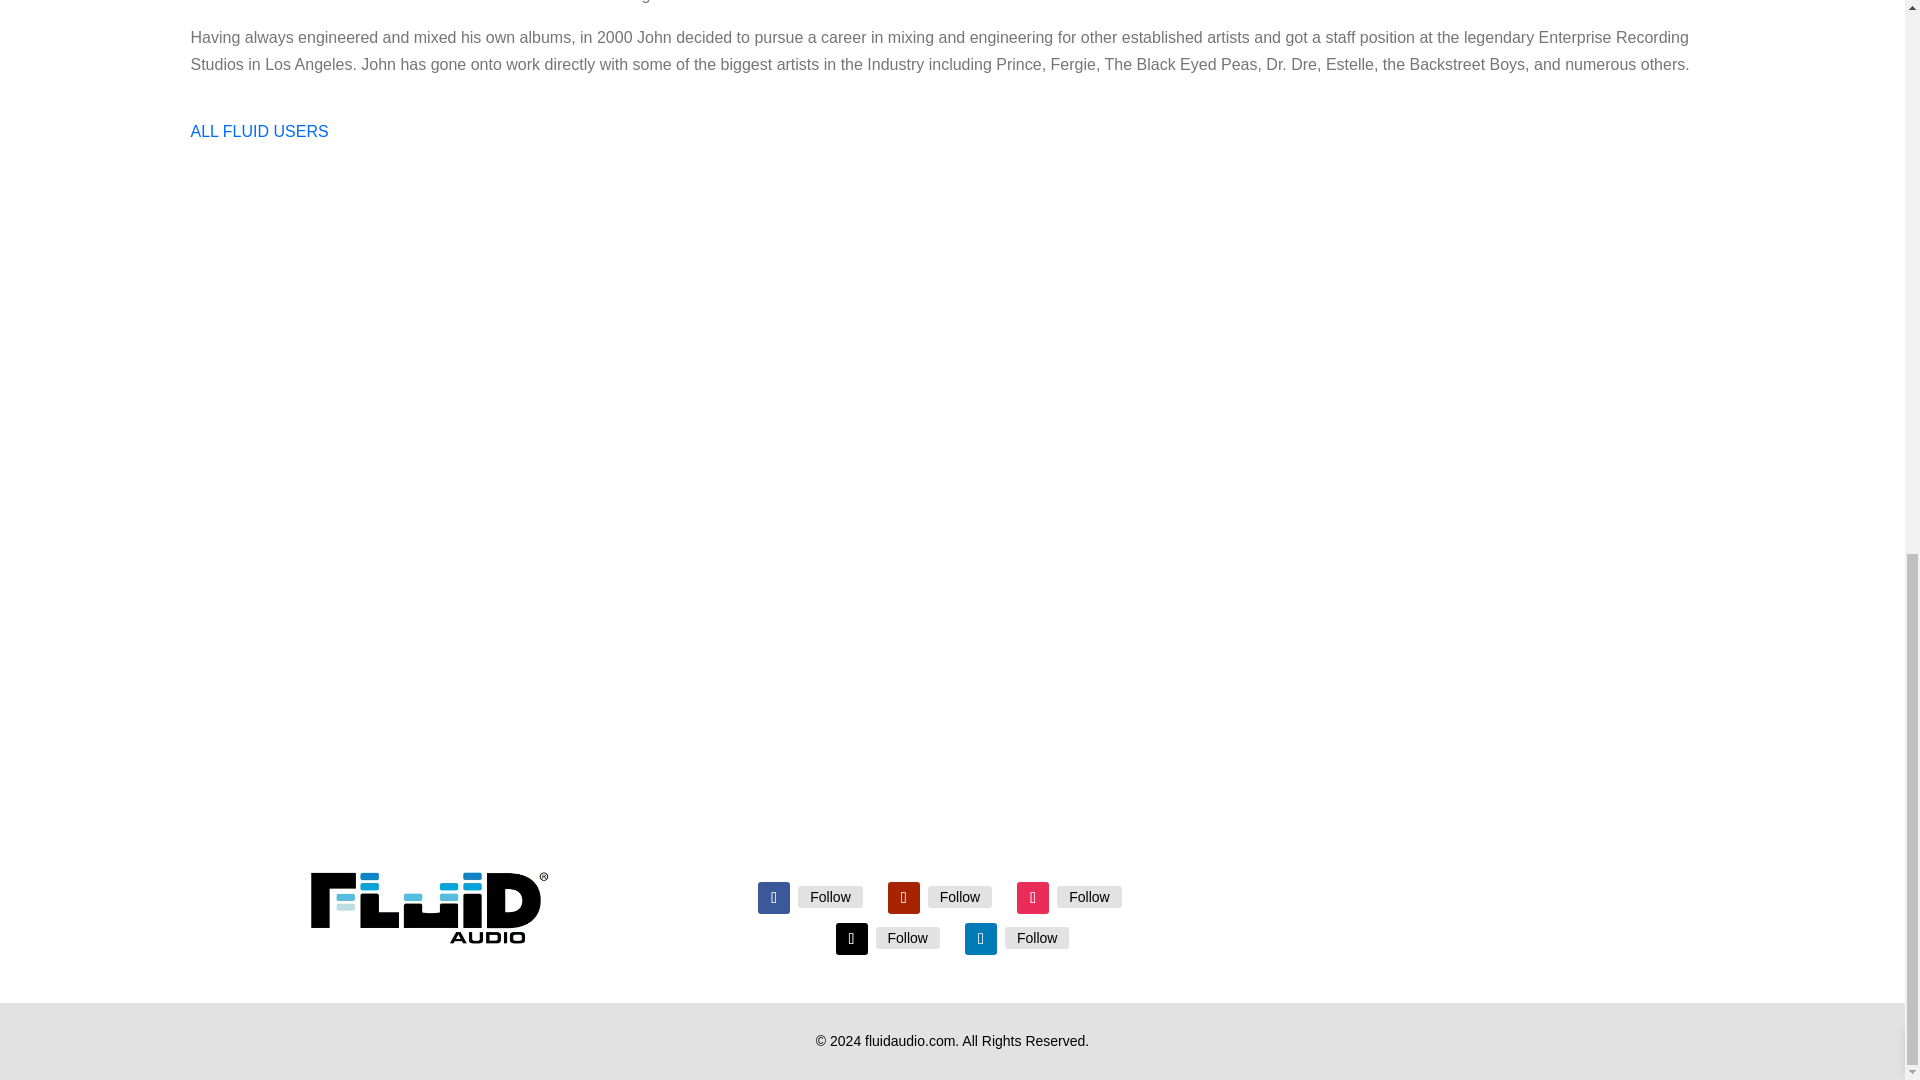 The image size is (1920, 1080). I want to click on Youtube, so click(960, 896).